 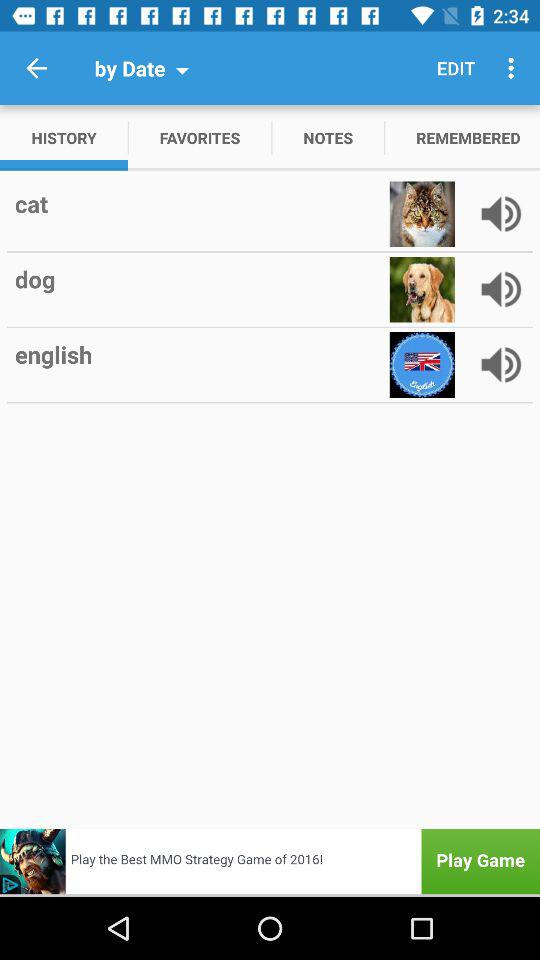 I want to click on flip to the edit item, so click(x=456, y=68).